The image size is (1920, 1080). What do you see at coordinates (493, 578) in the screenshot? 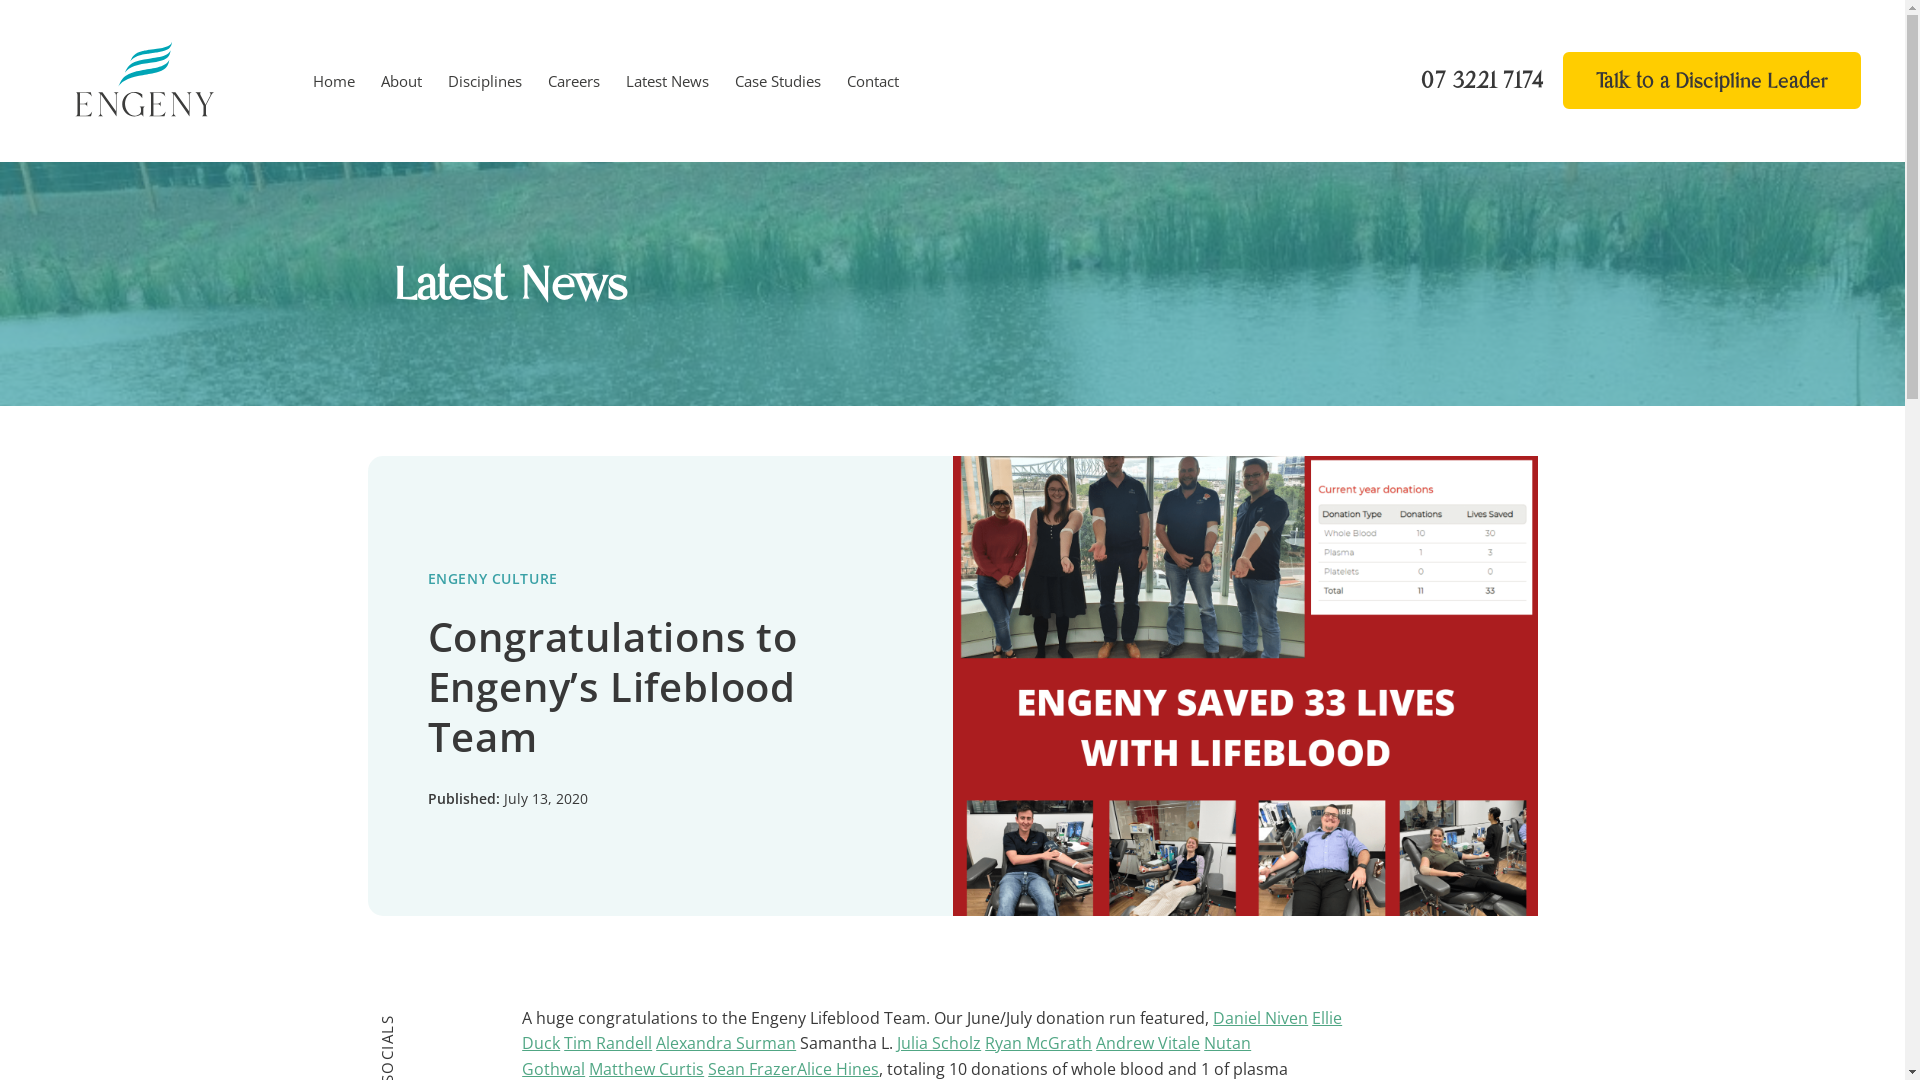
I see `ENGENY CULTURE` at bounding box center [493, 578].